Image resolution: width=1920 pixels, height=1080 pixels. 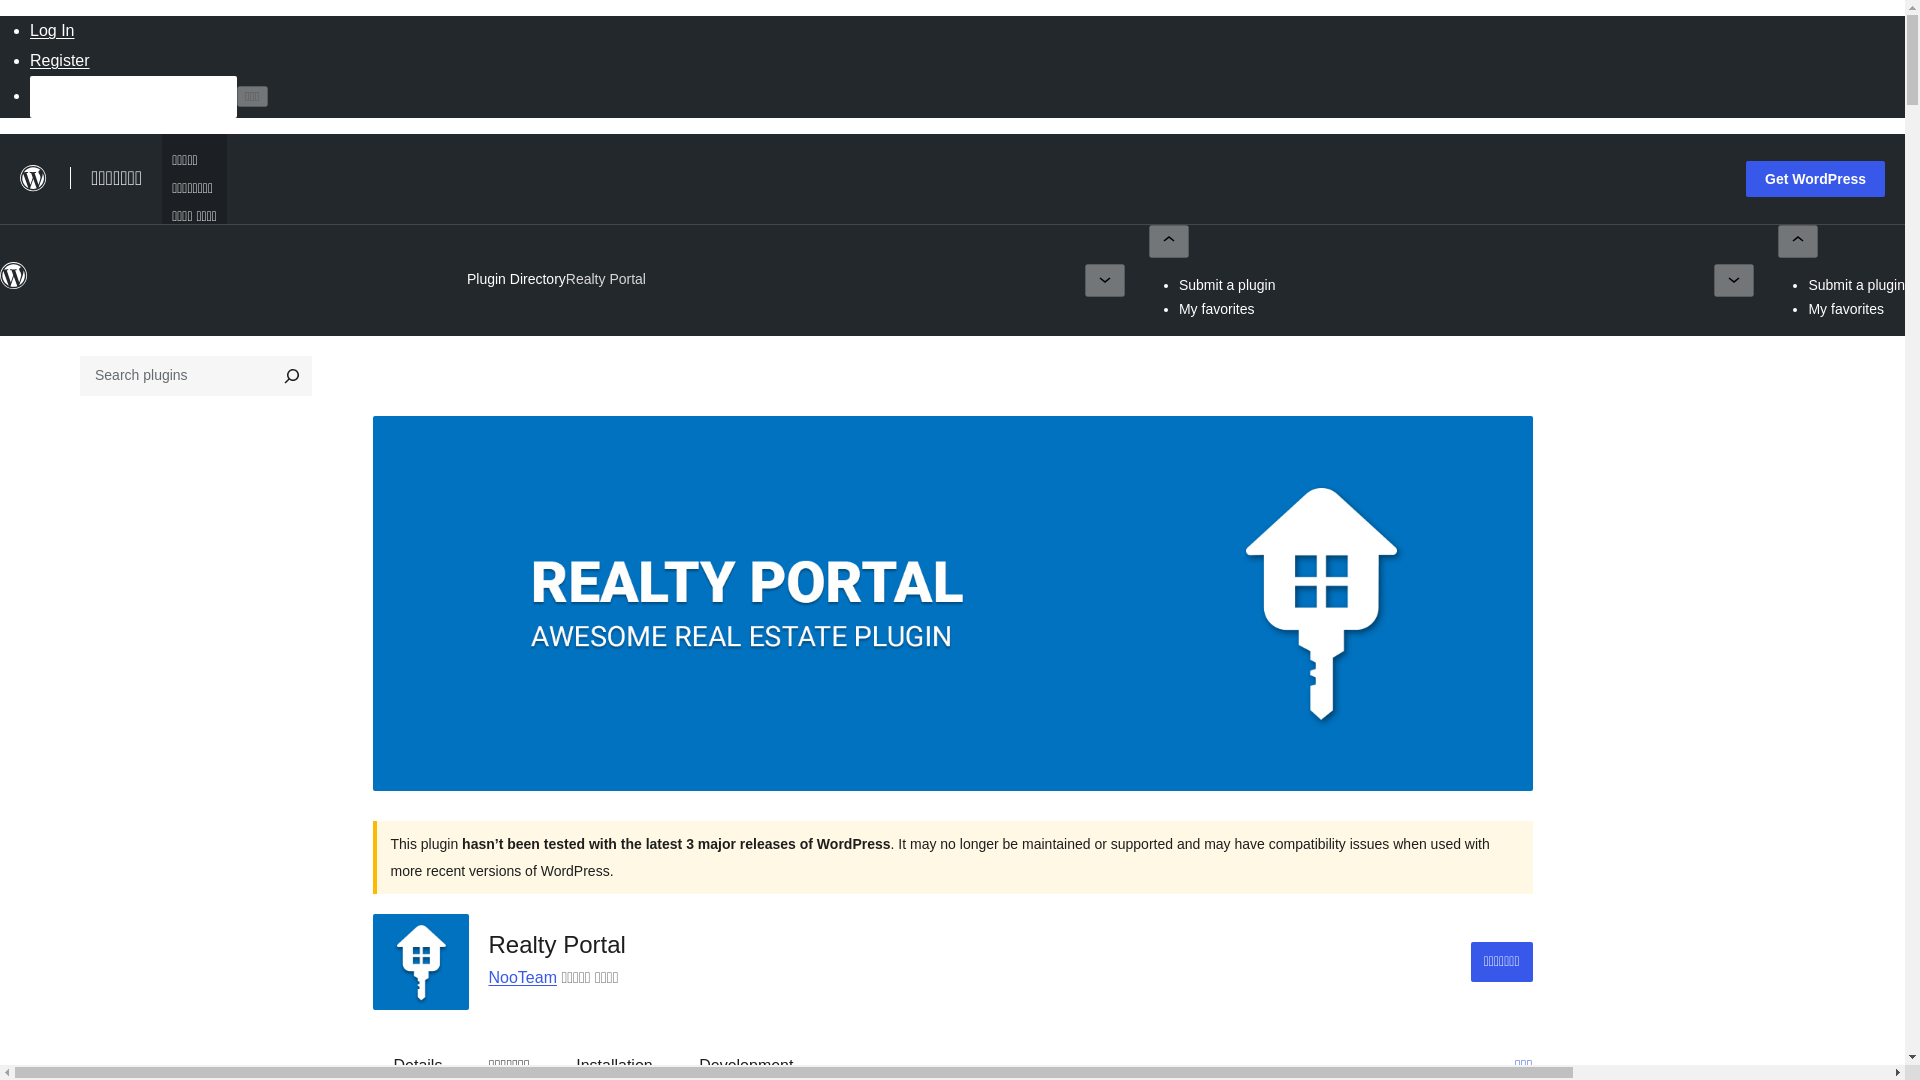 I want to click on My favorites, so click(x=1216, y=309).